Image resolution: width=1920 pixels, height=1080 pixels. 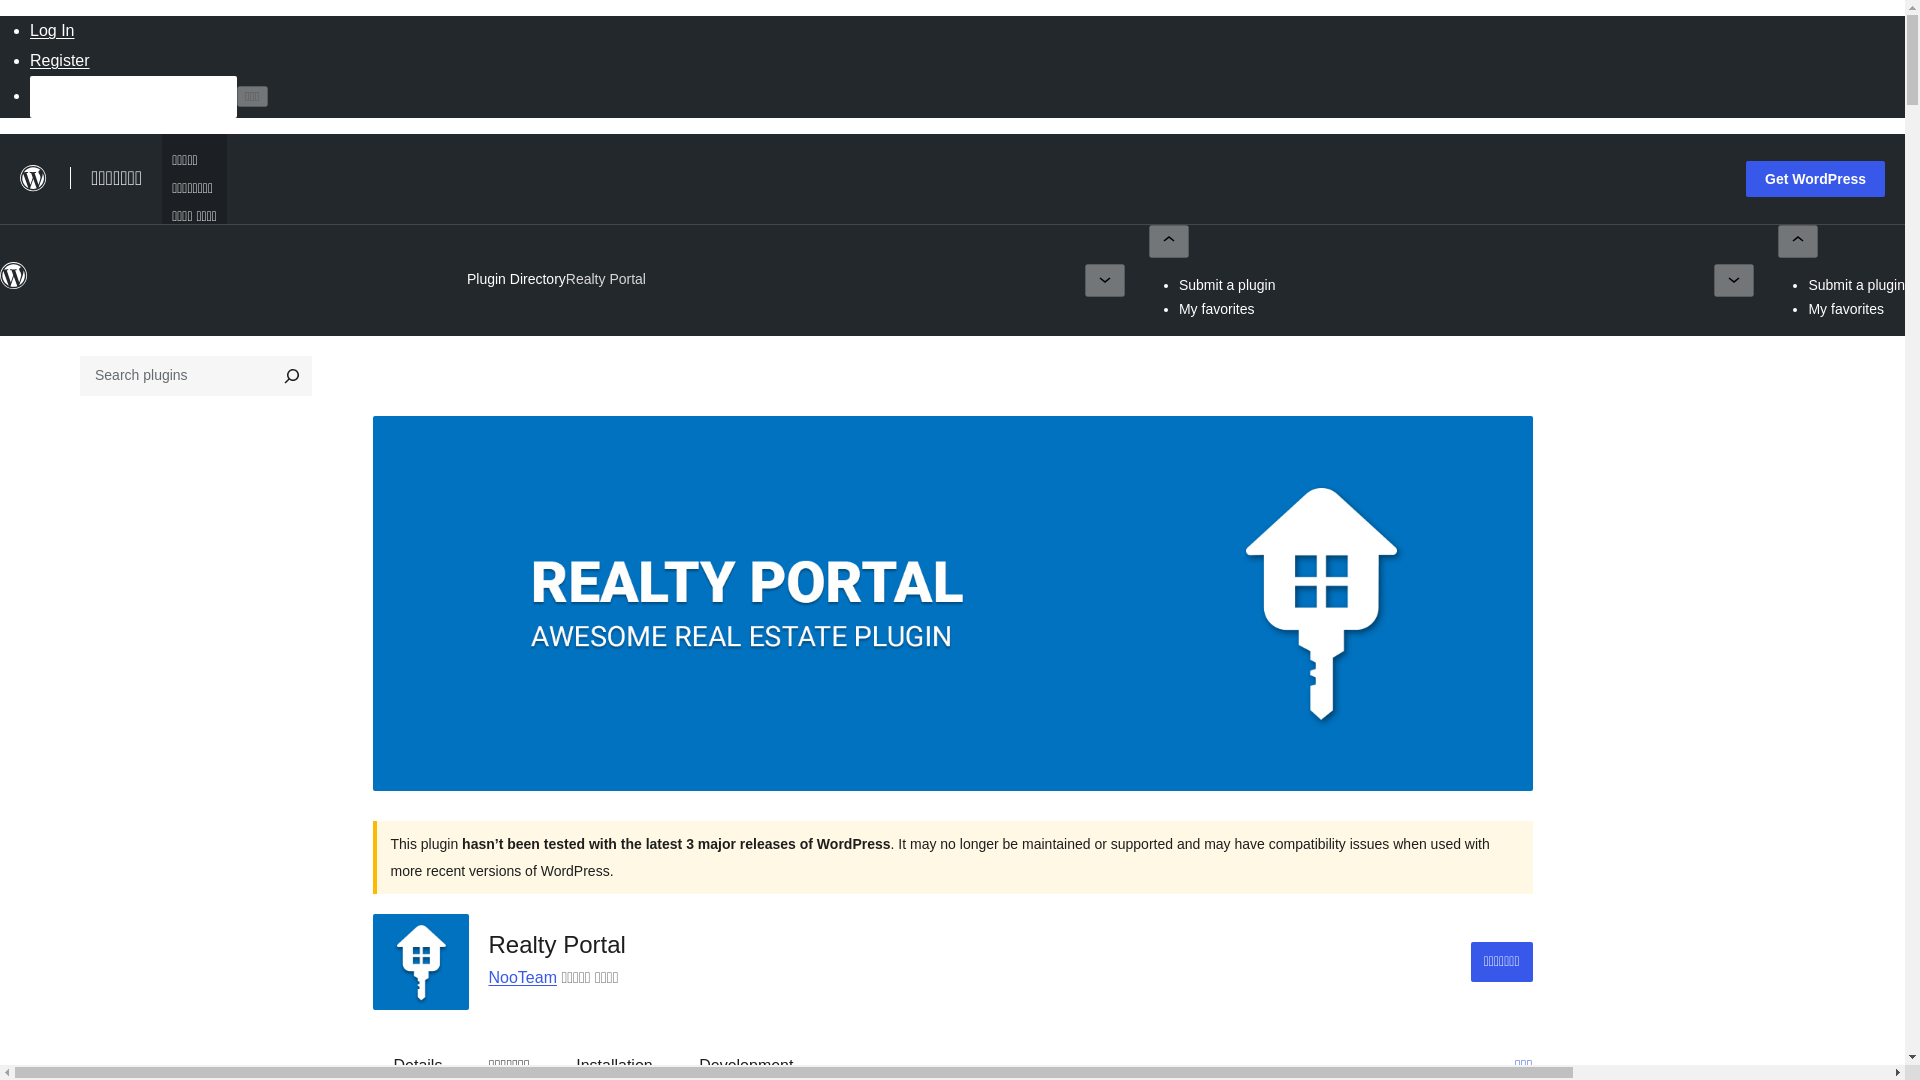 I want to click on My favorites, so click(x=1216, y=309).